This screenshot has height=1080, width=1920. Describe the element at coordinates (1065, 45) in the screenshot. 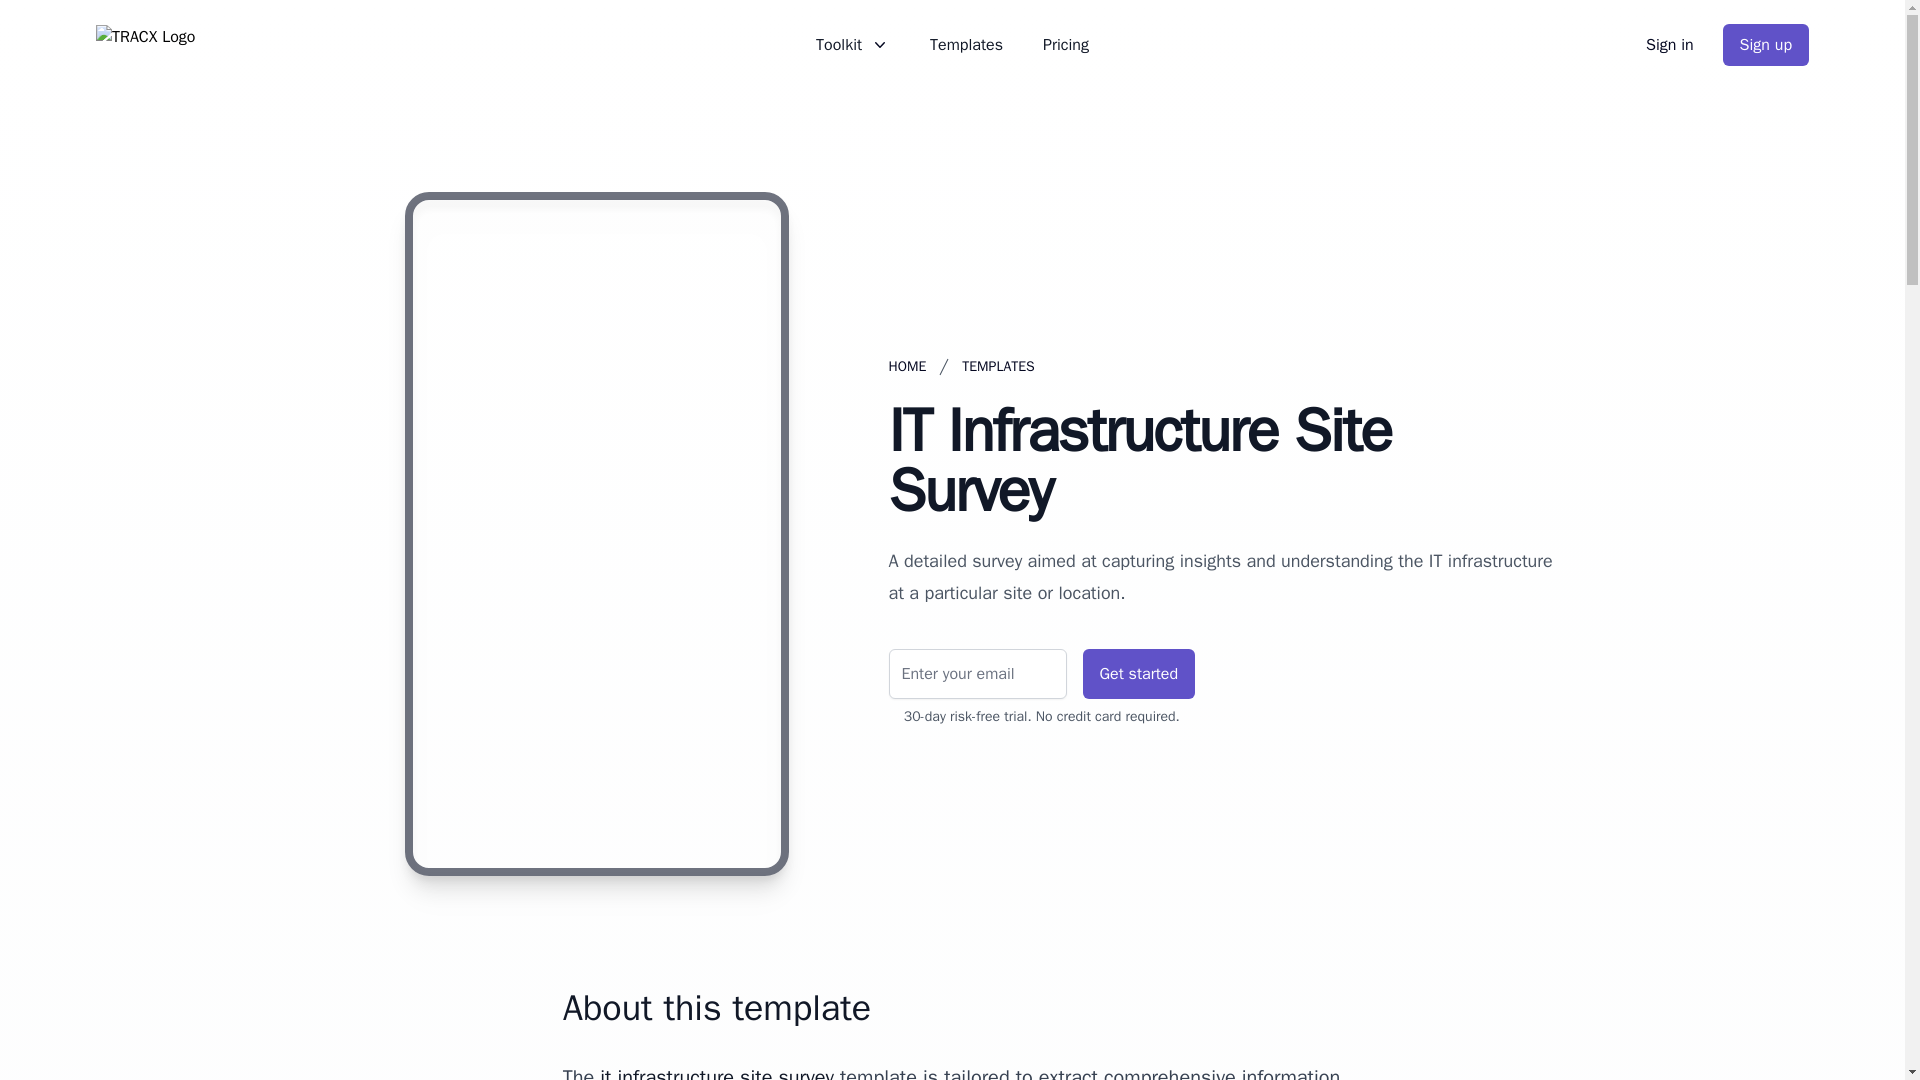

I see `Pricing` at that location.